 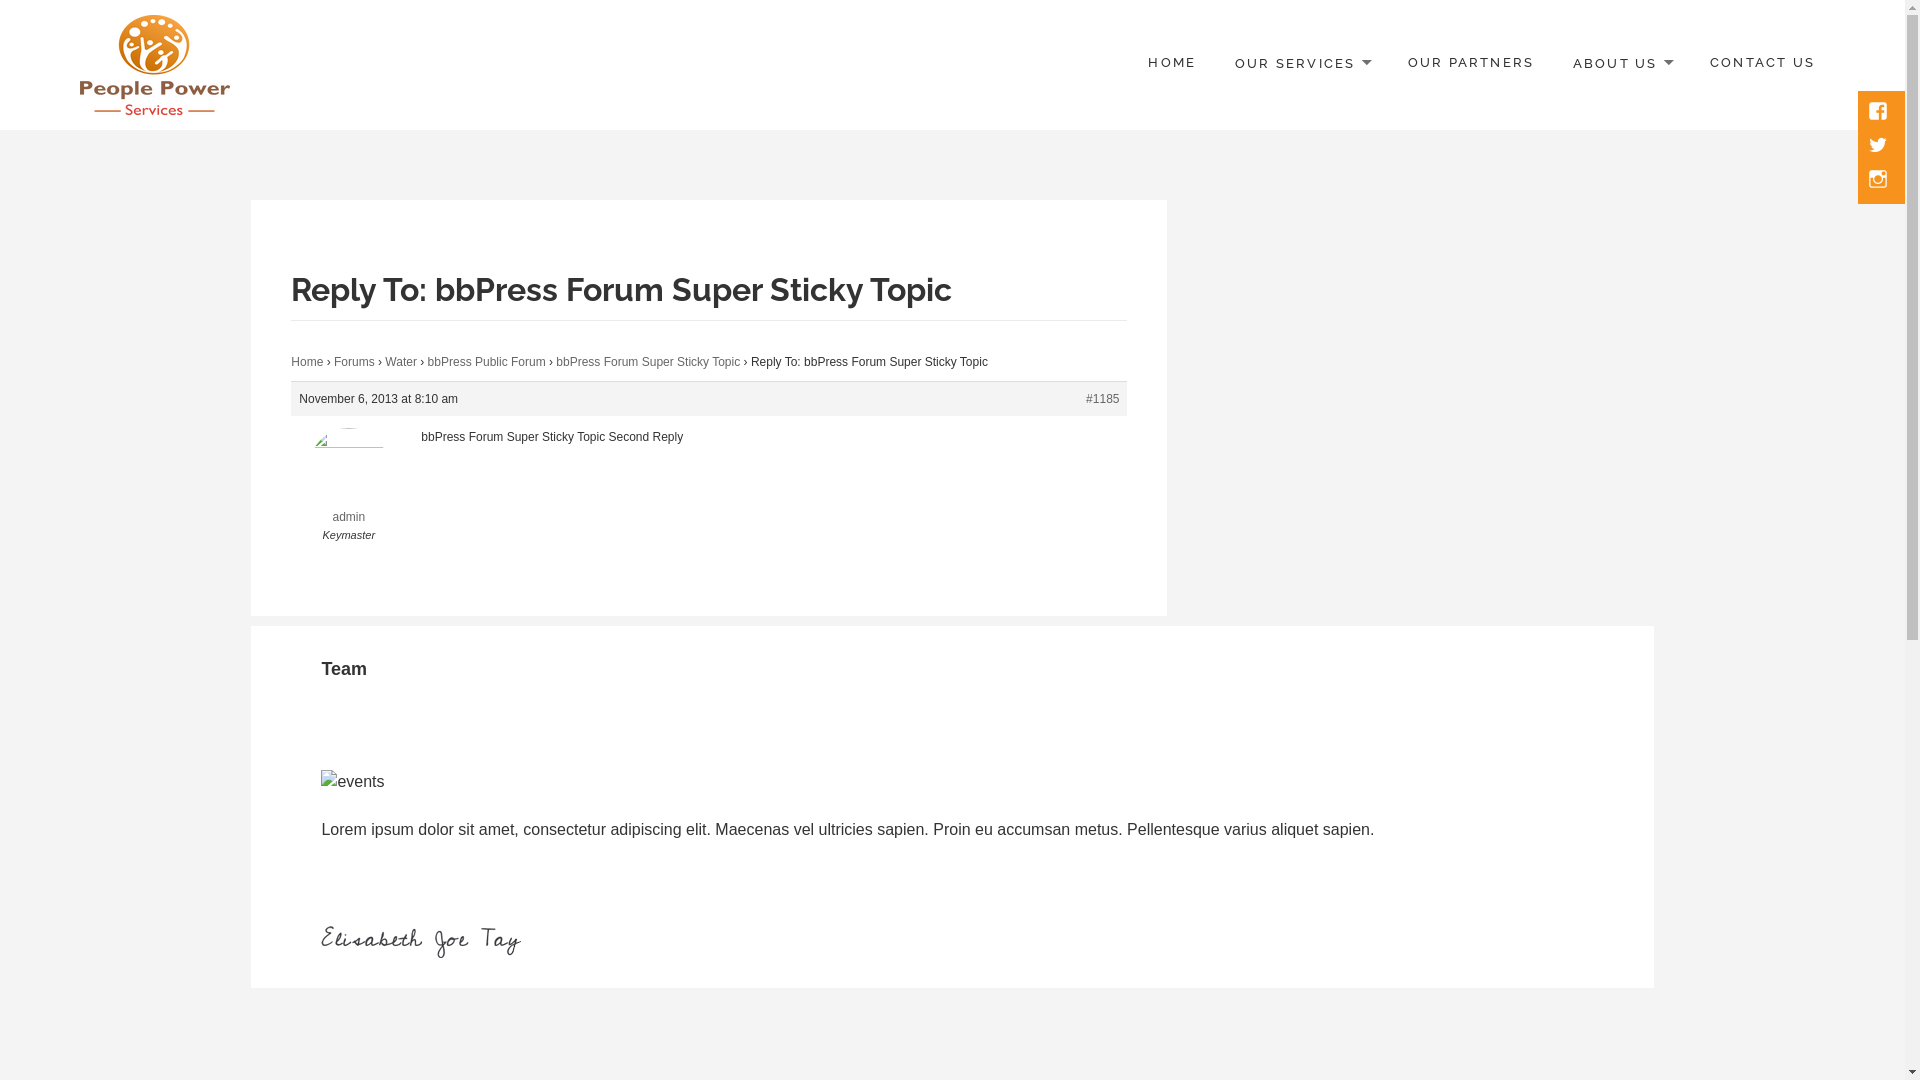 I want to click on Instagram, so click(x=1880, y=181).